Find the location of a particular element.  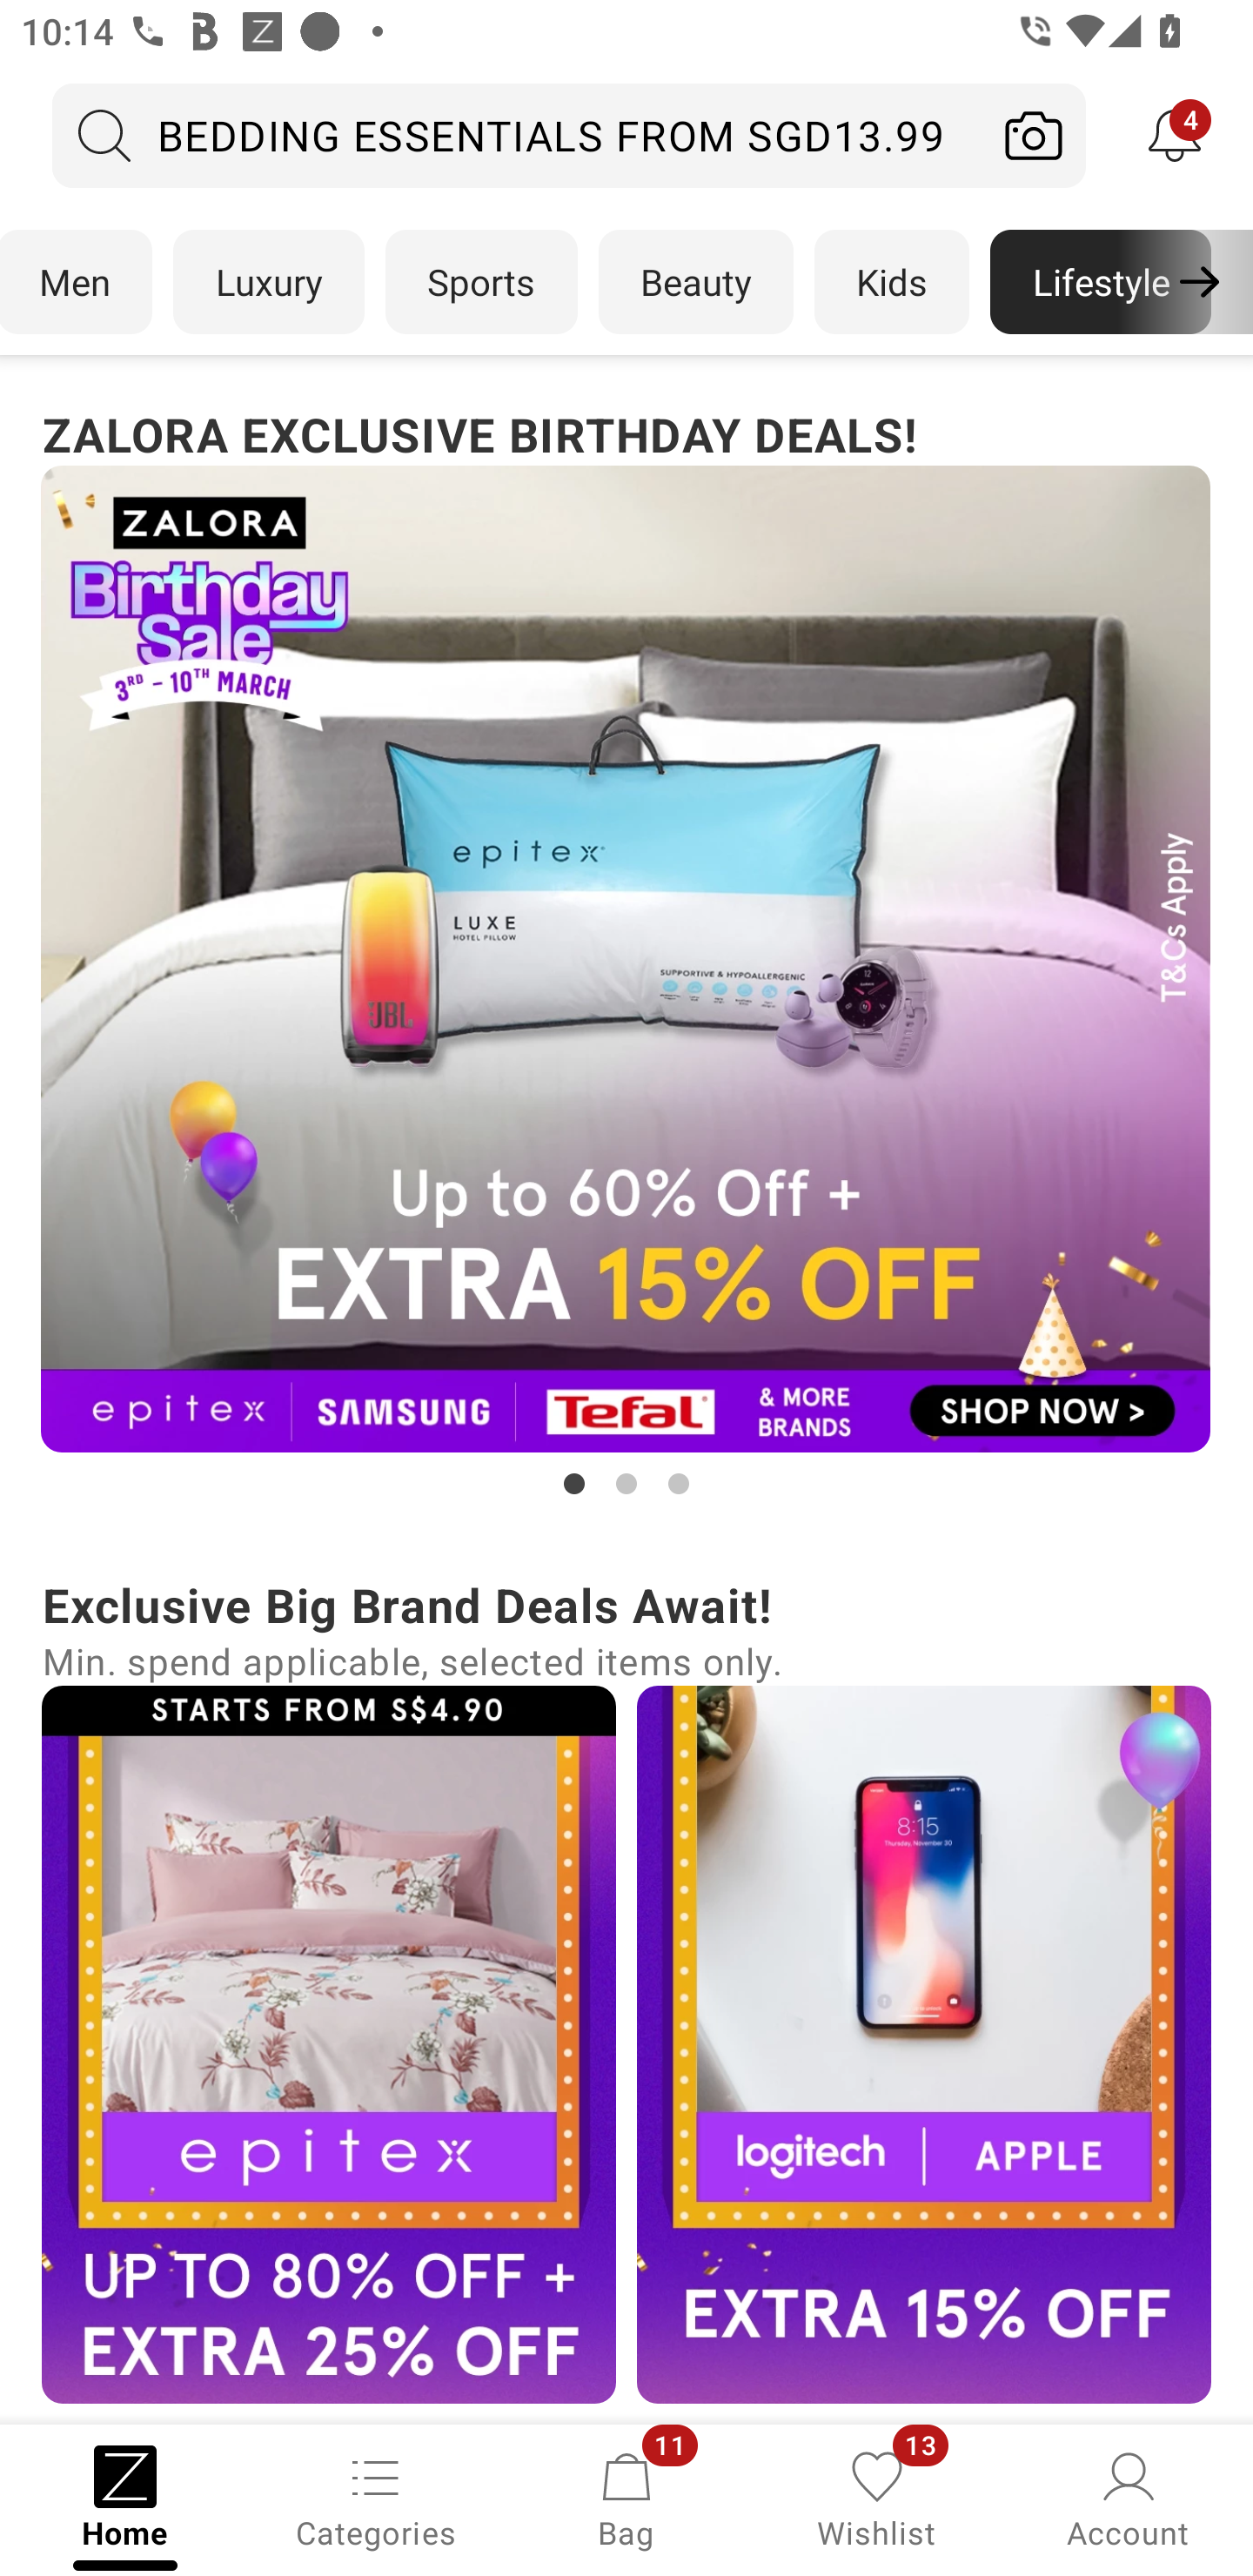

Wishlist, 13 new notifications Wishlist is located at coordinates (877, 2498).